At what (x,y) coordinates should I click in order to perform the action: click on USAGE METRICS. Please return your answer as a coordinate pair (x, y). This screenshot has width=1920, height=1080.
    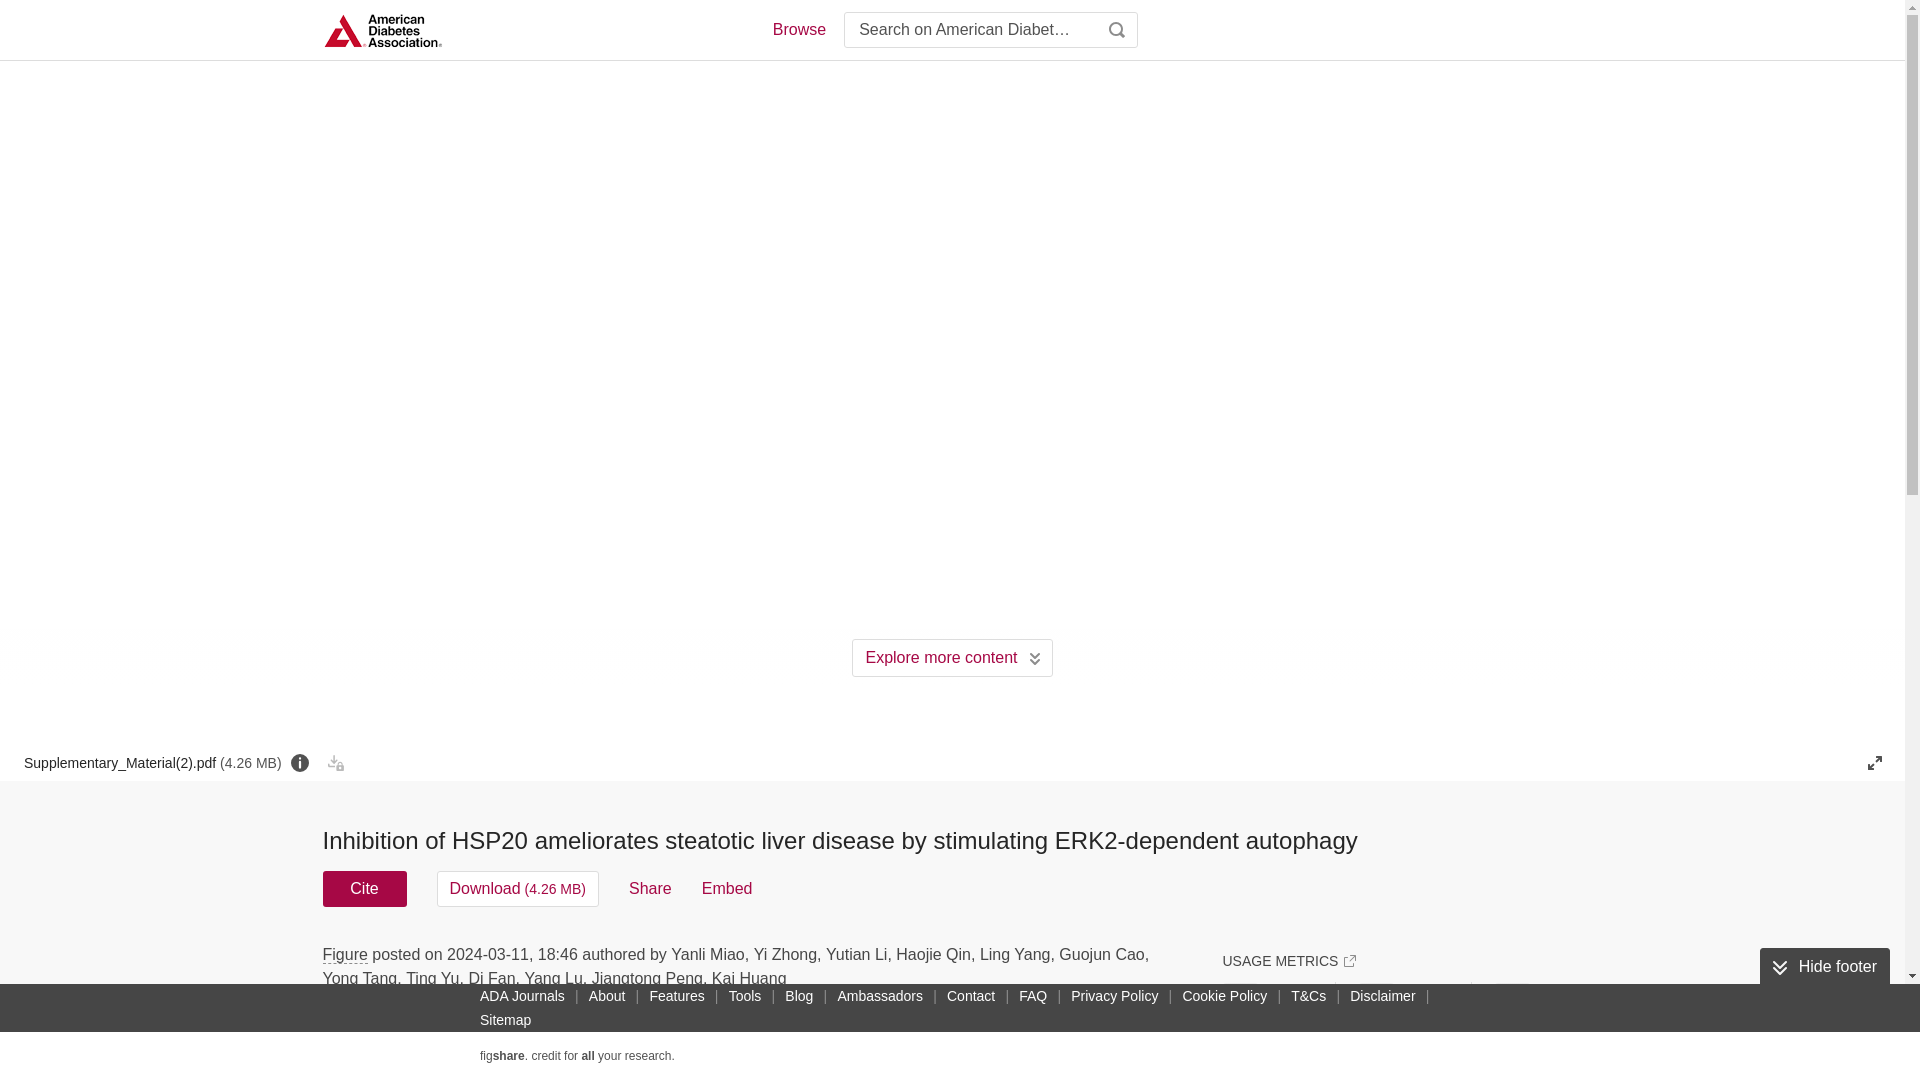
    Looking at the image, I should click on (1288, 960).